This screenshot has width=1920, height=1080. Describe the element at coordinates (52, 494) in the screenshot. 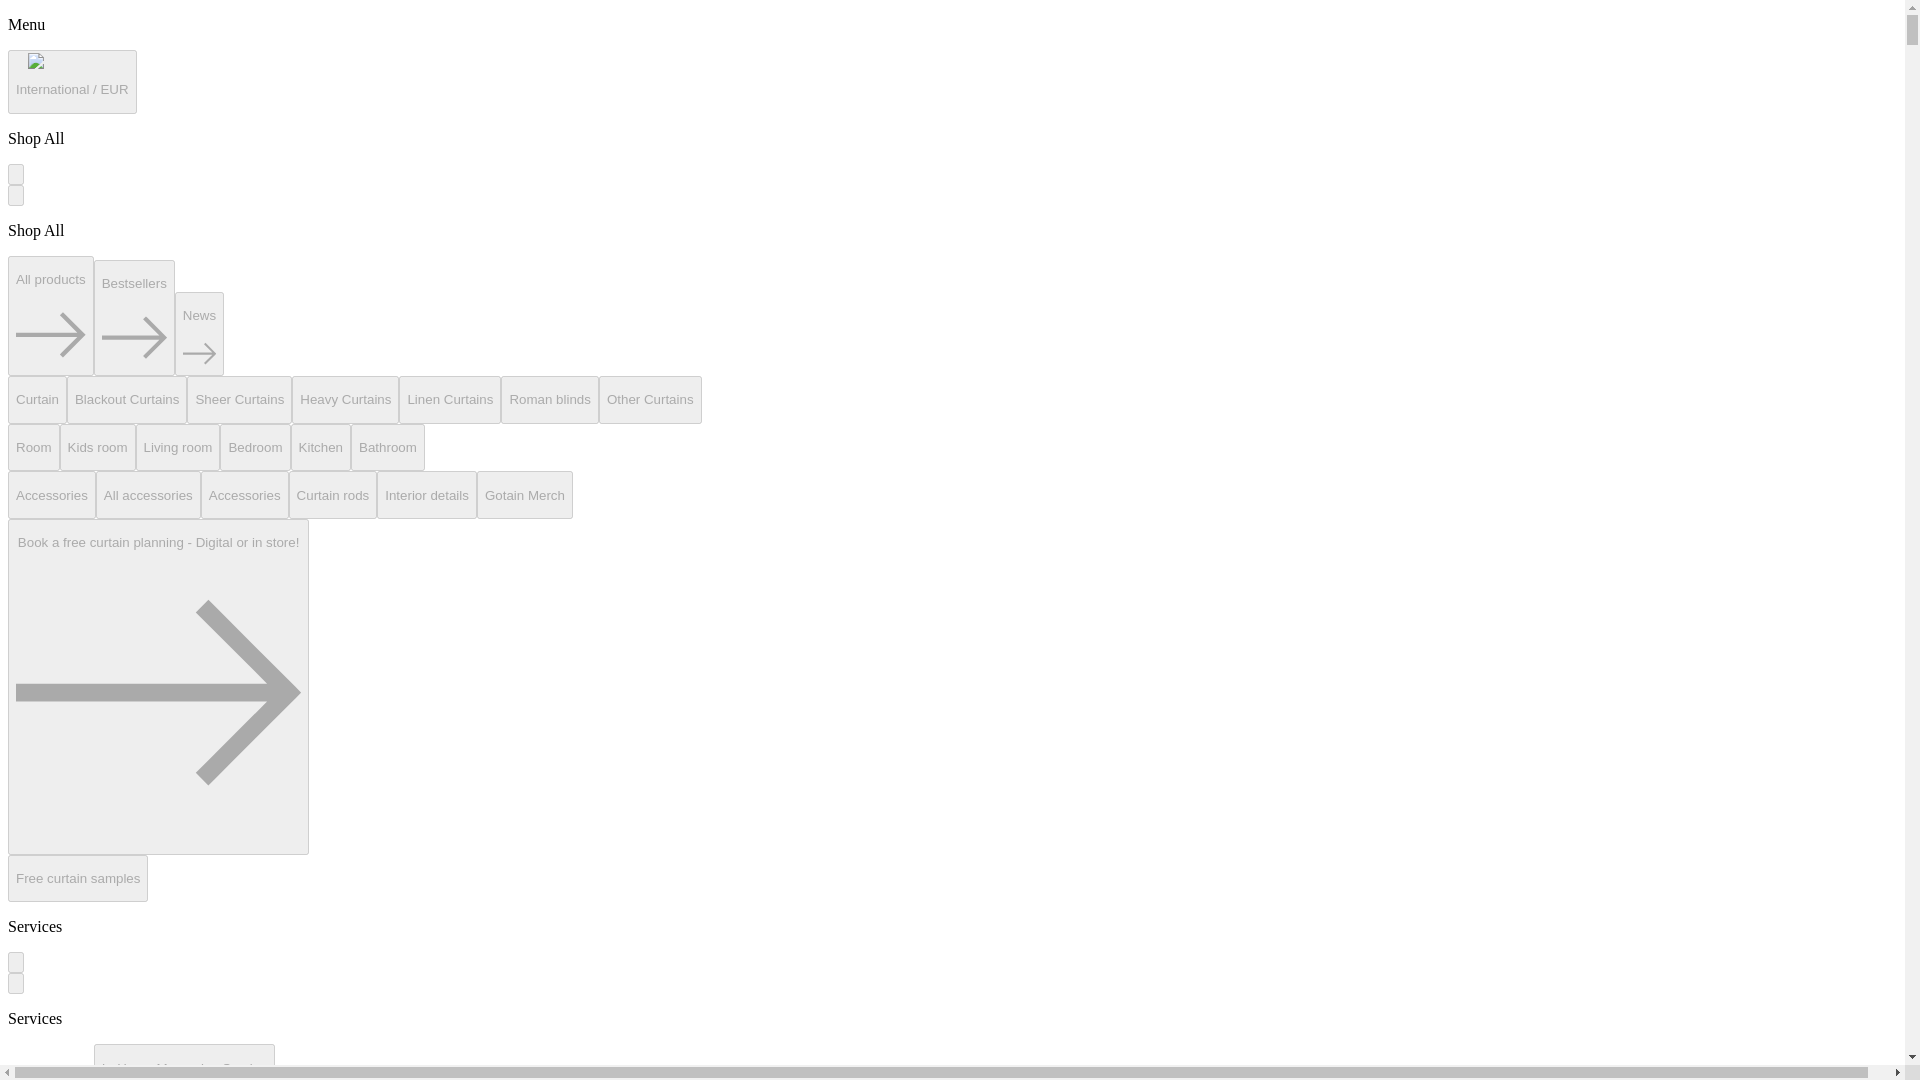

I see `Accessories` at that location.